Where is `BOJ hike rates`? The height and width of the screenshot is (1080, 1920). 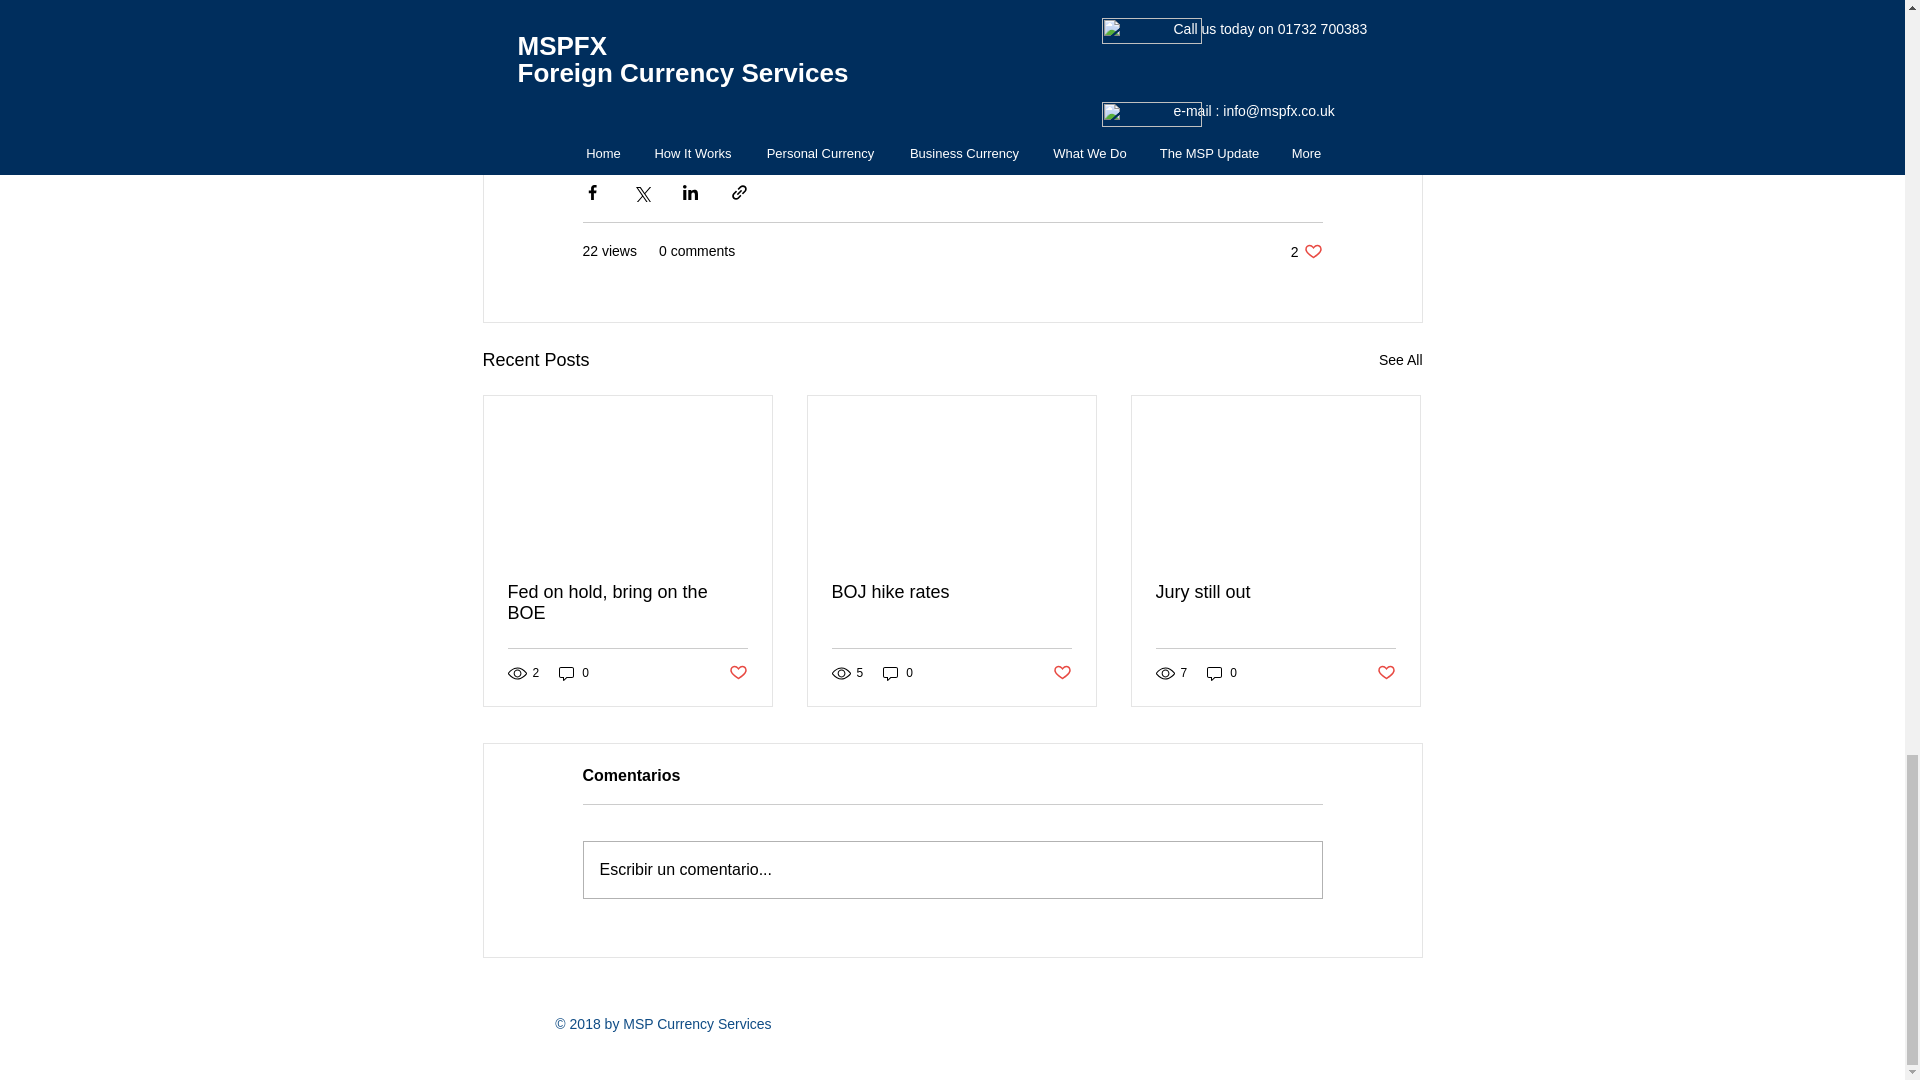
BOJ hike rates is located at coordinates (951, 592).